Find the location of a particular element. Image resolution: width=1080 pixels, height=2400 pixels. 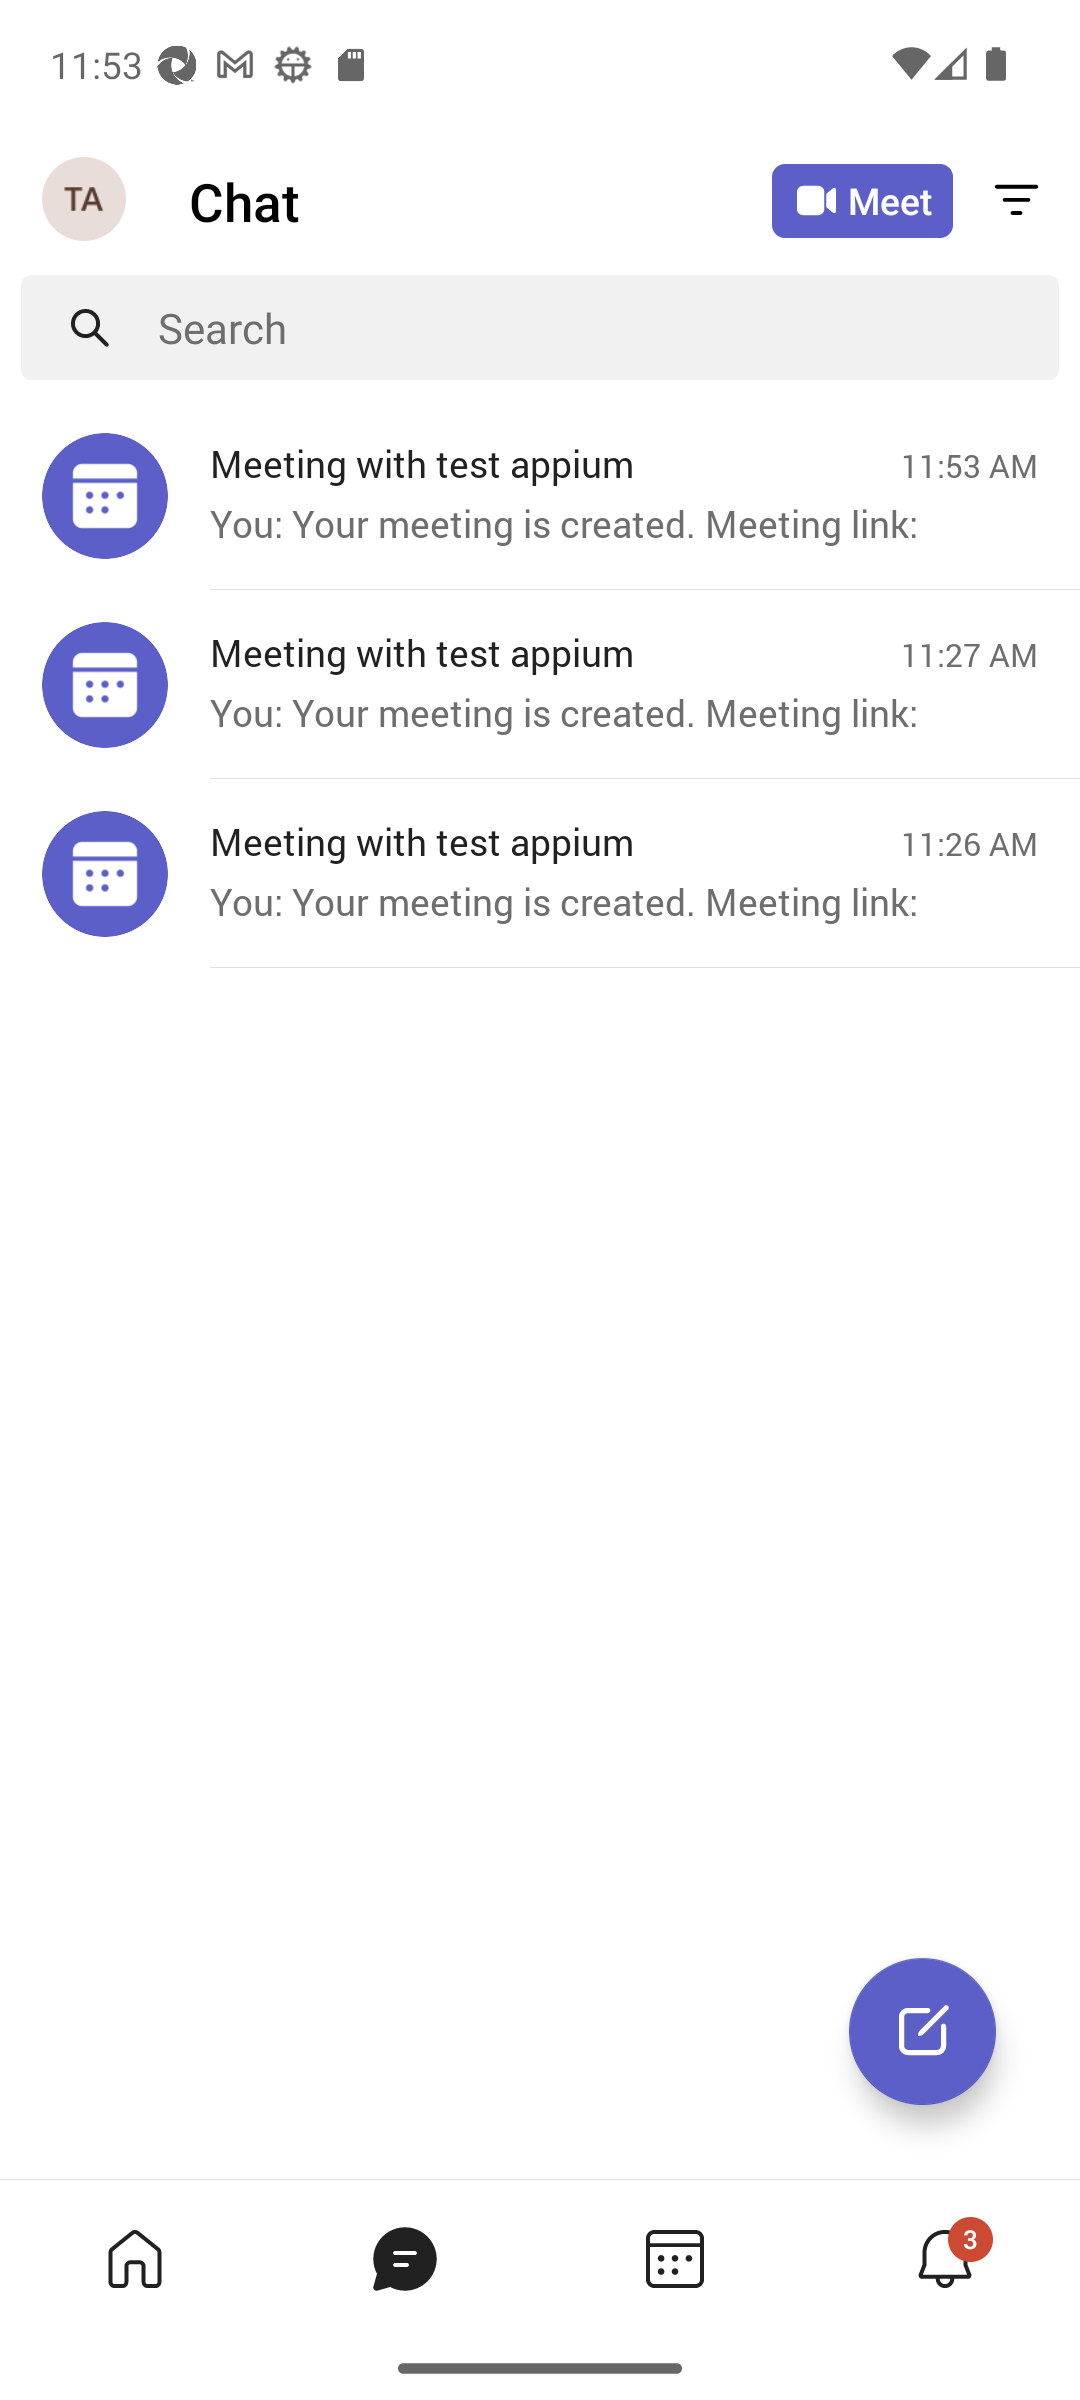

New chat is located at coordinates (922, 2031).